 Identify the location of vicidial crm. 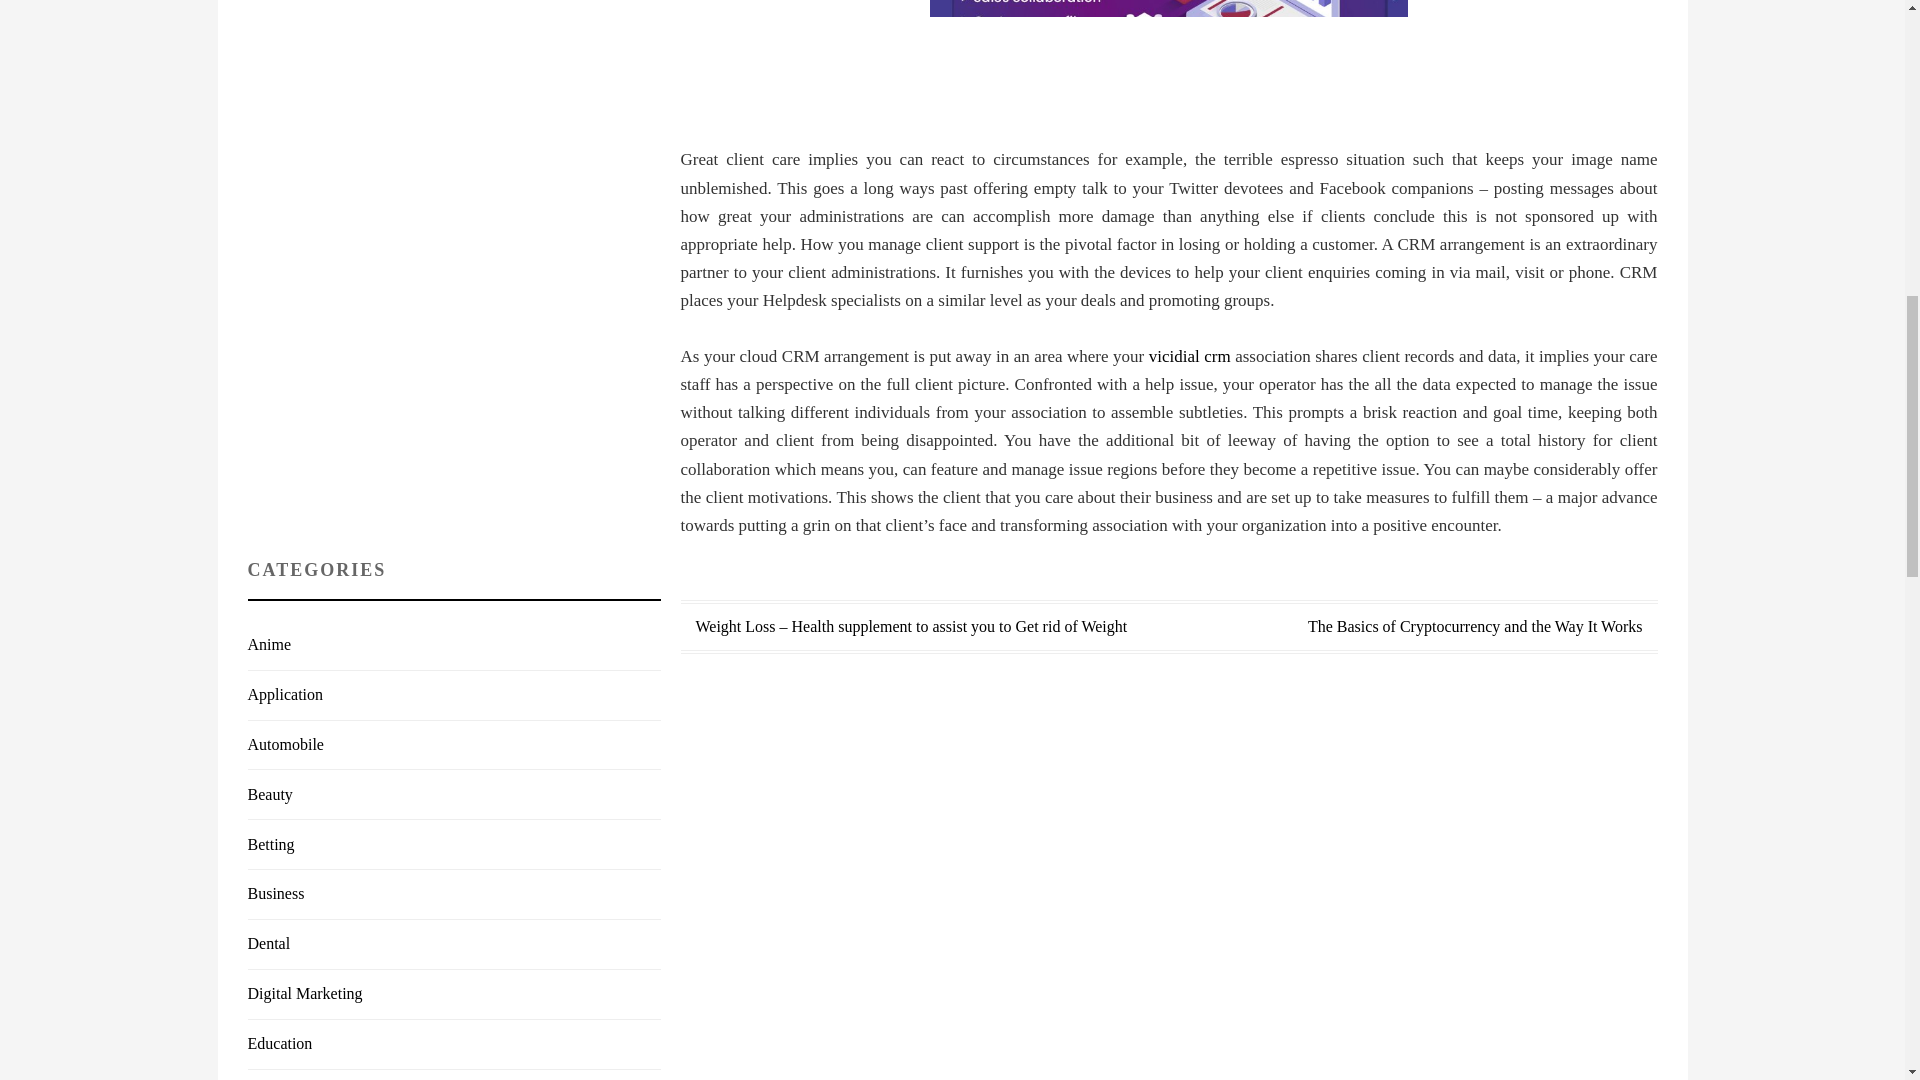
(1189, 356).